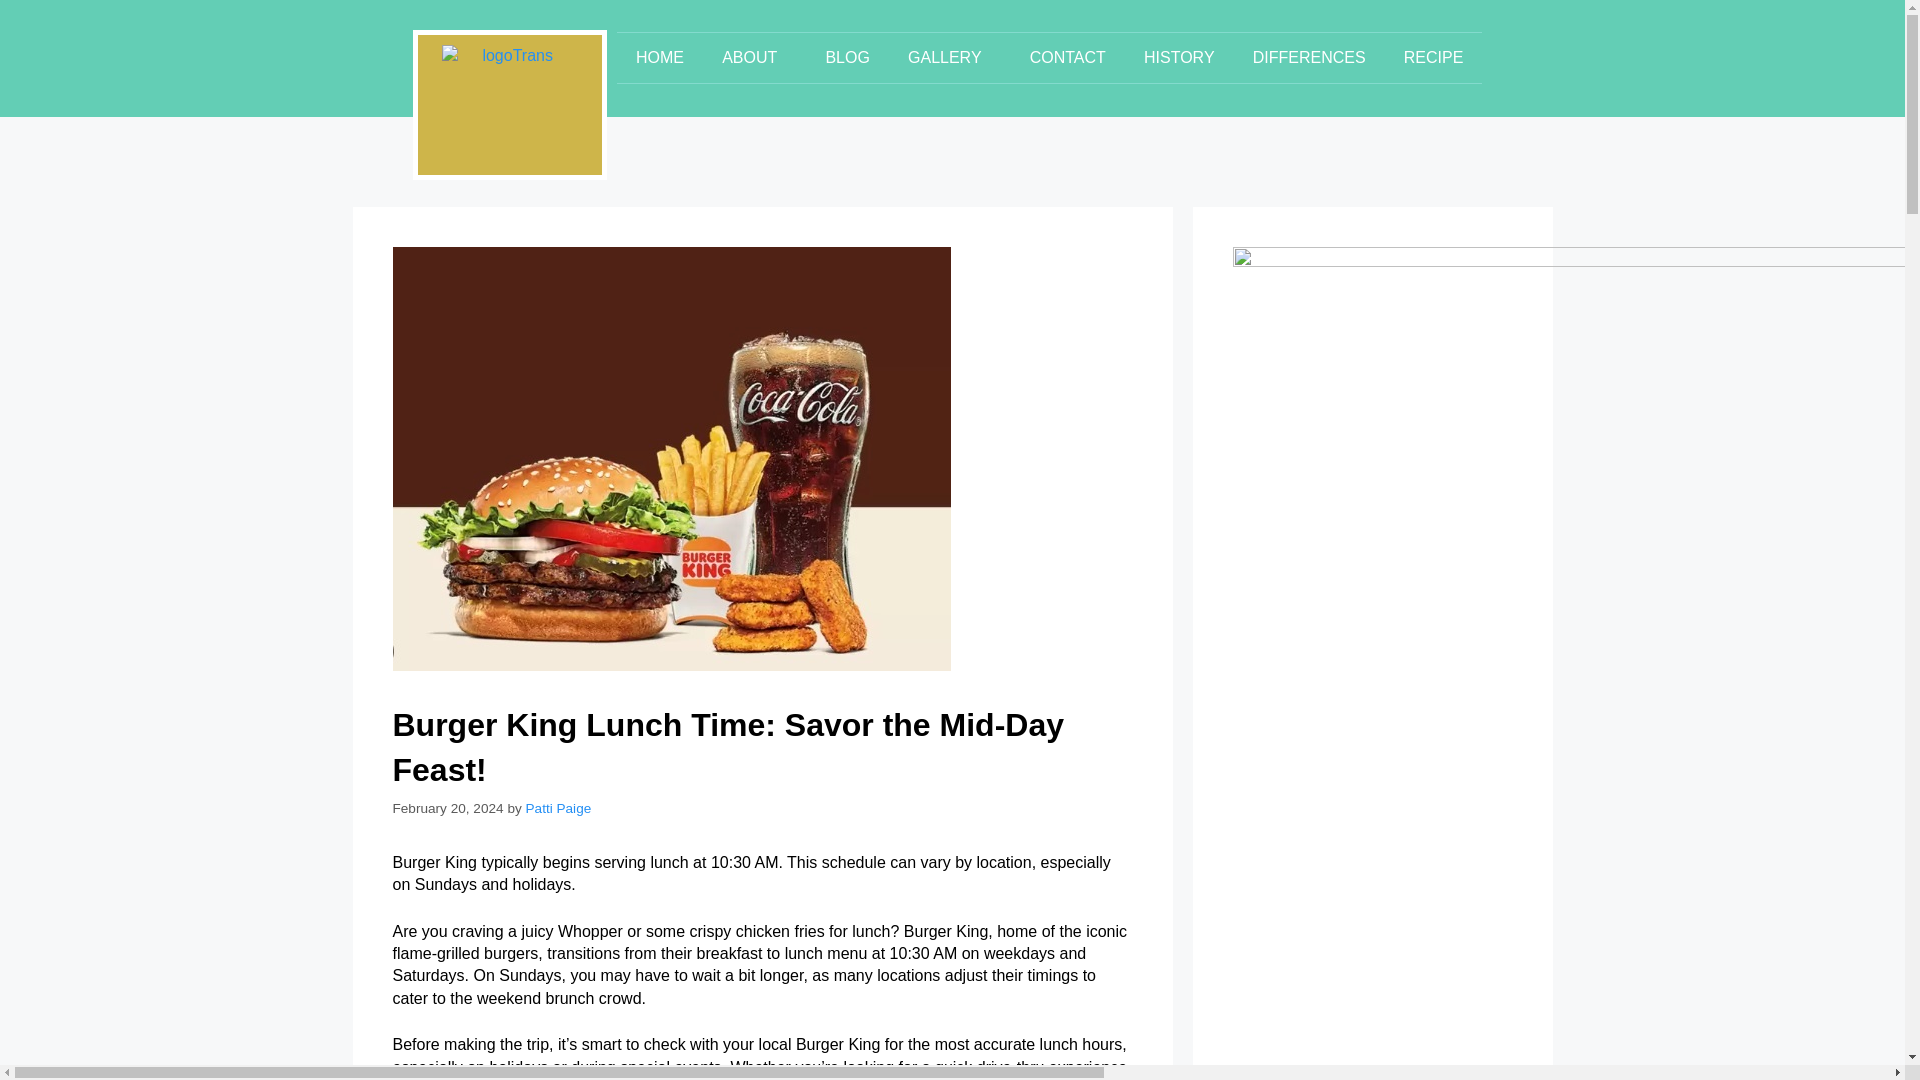 The height and width of the screenshot is (1080, 1920). Describe the element at coordinates (1433, 58) in the screenshot. I see `RECIPE` at that location.